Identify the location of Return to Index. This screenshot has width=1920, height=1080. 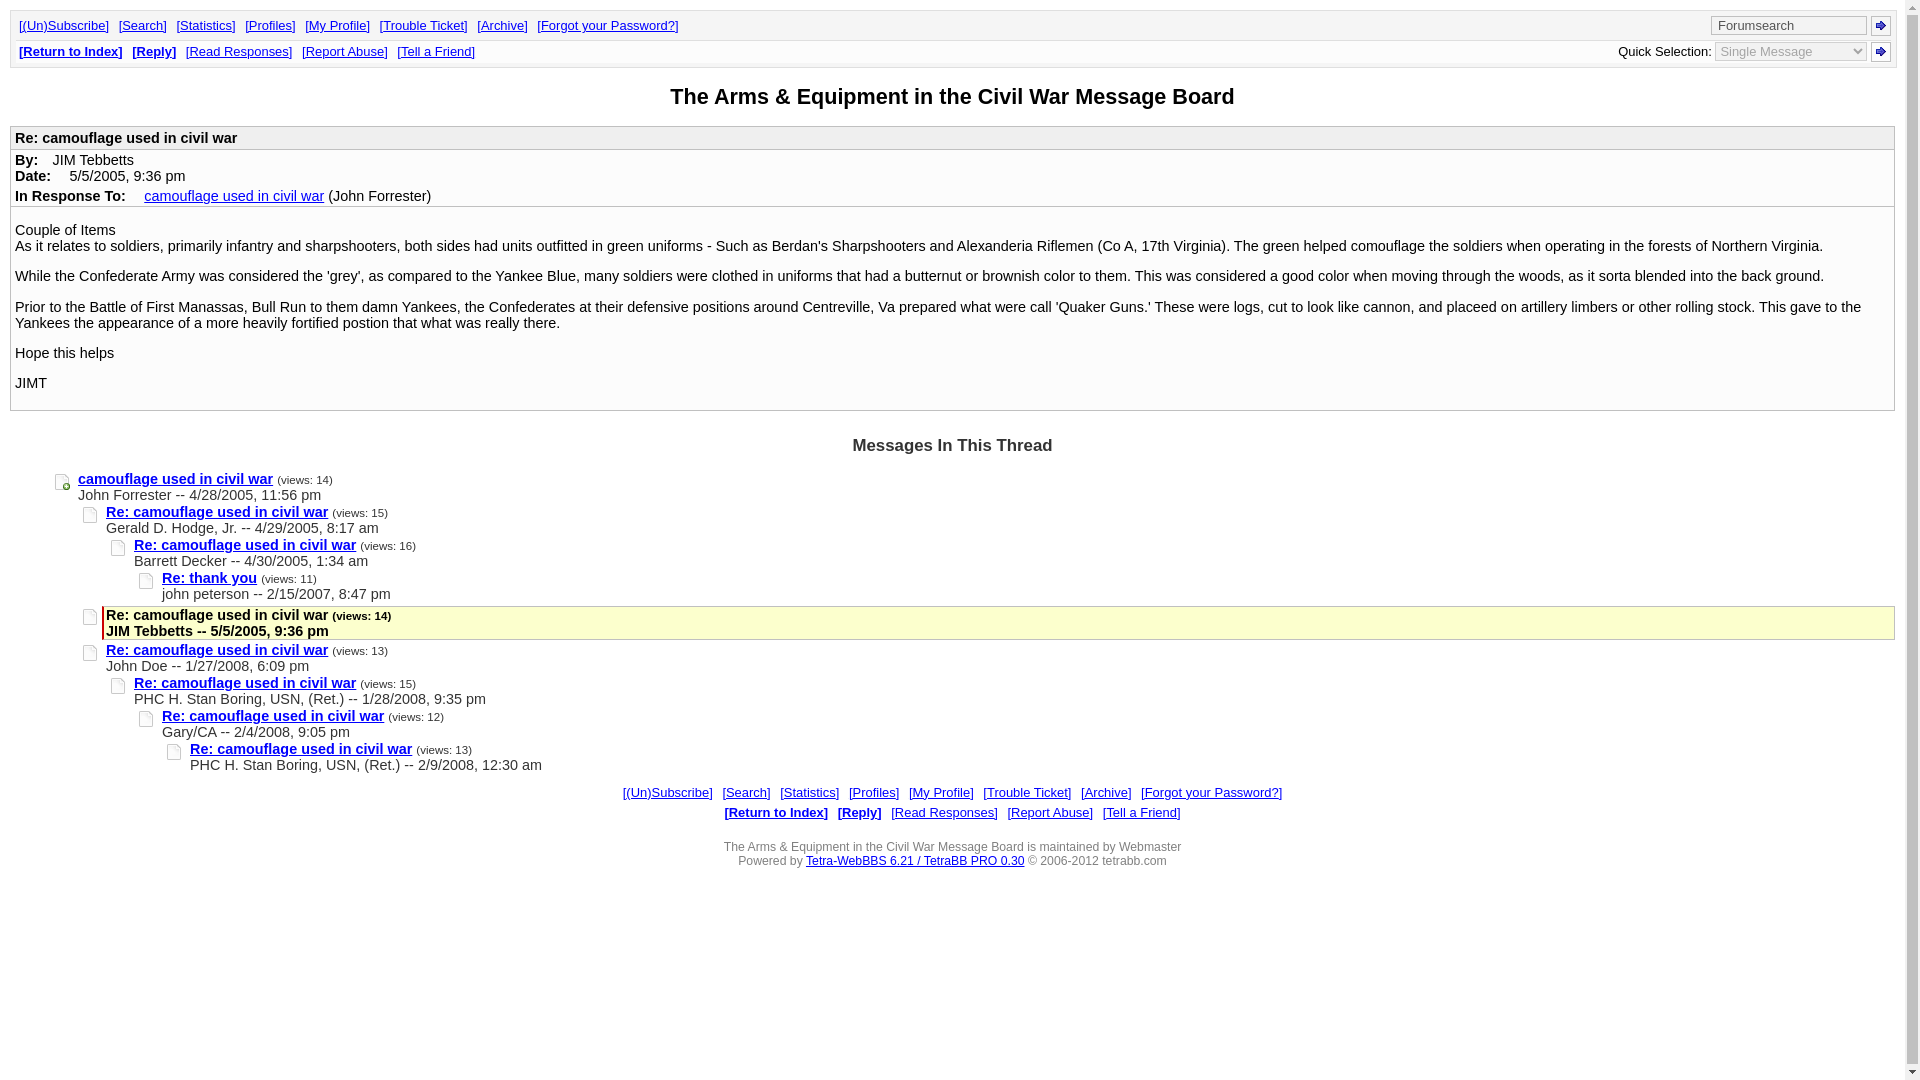
(70, 52).